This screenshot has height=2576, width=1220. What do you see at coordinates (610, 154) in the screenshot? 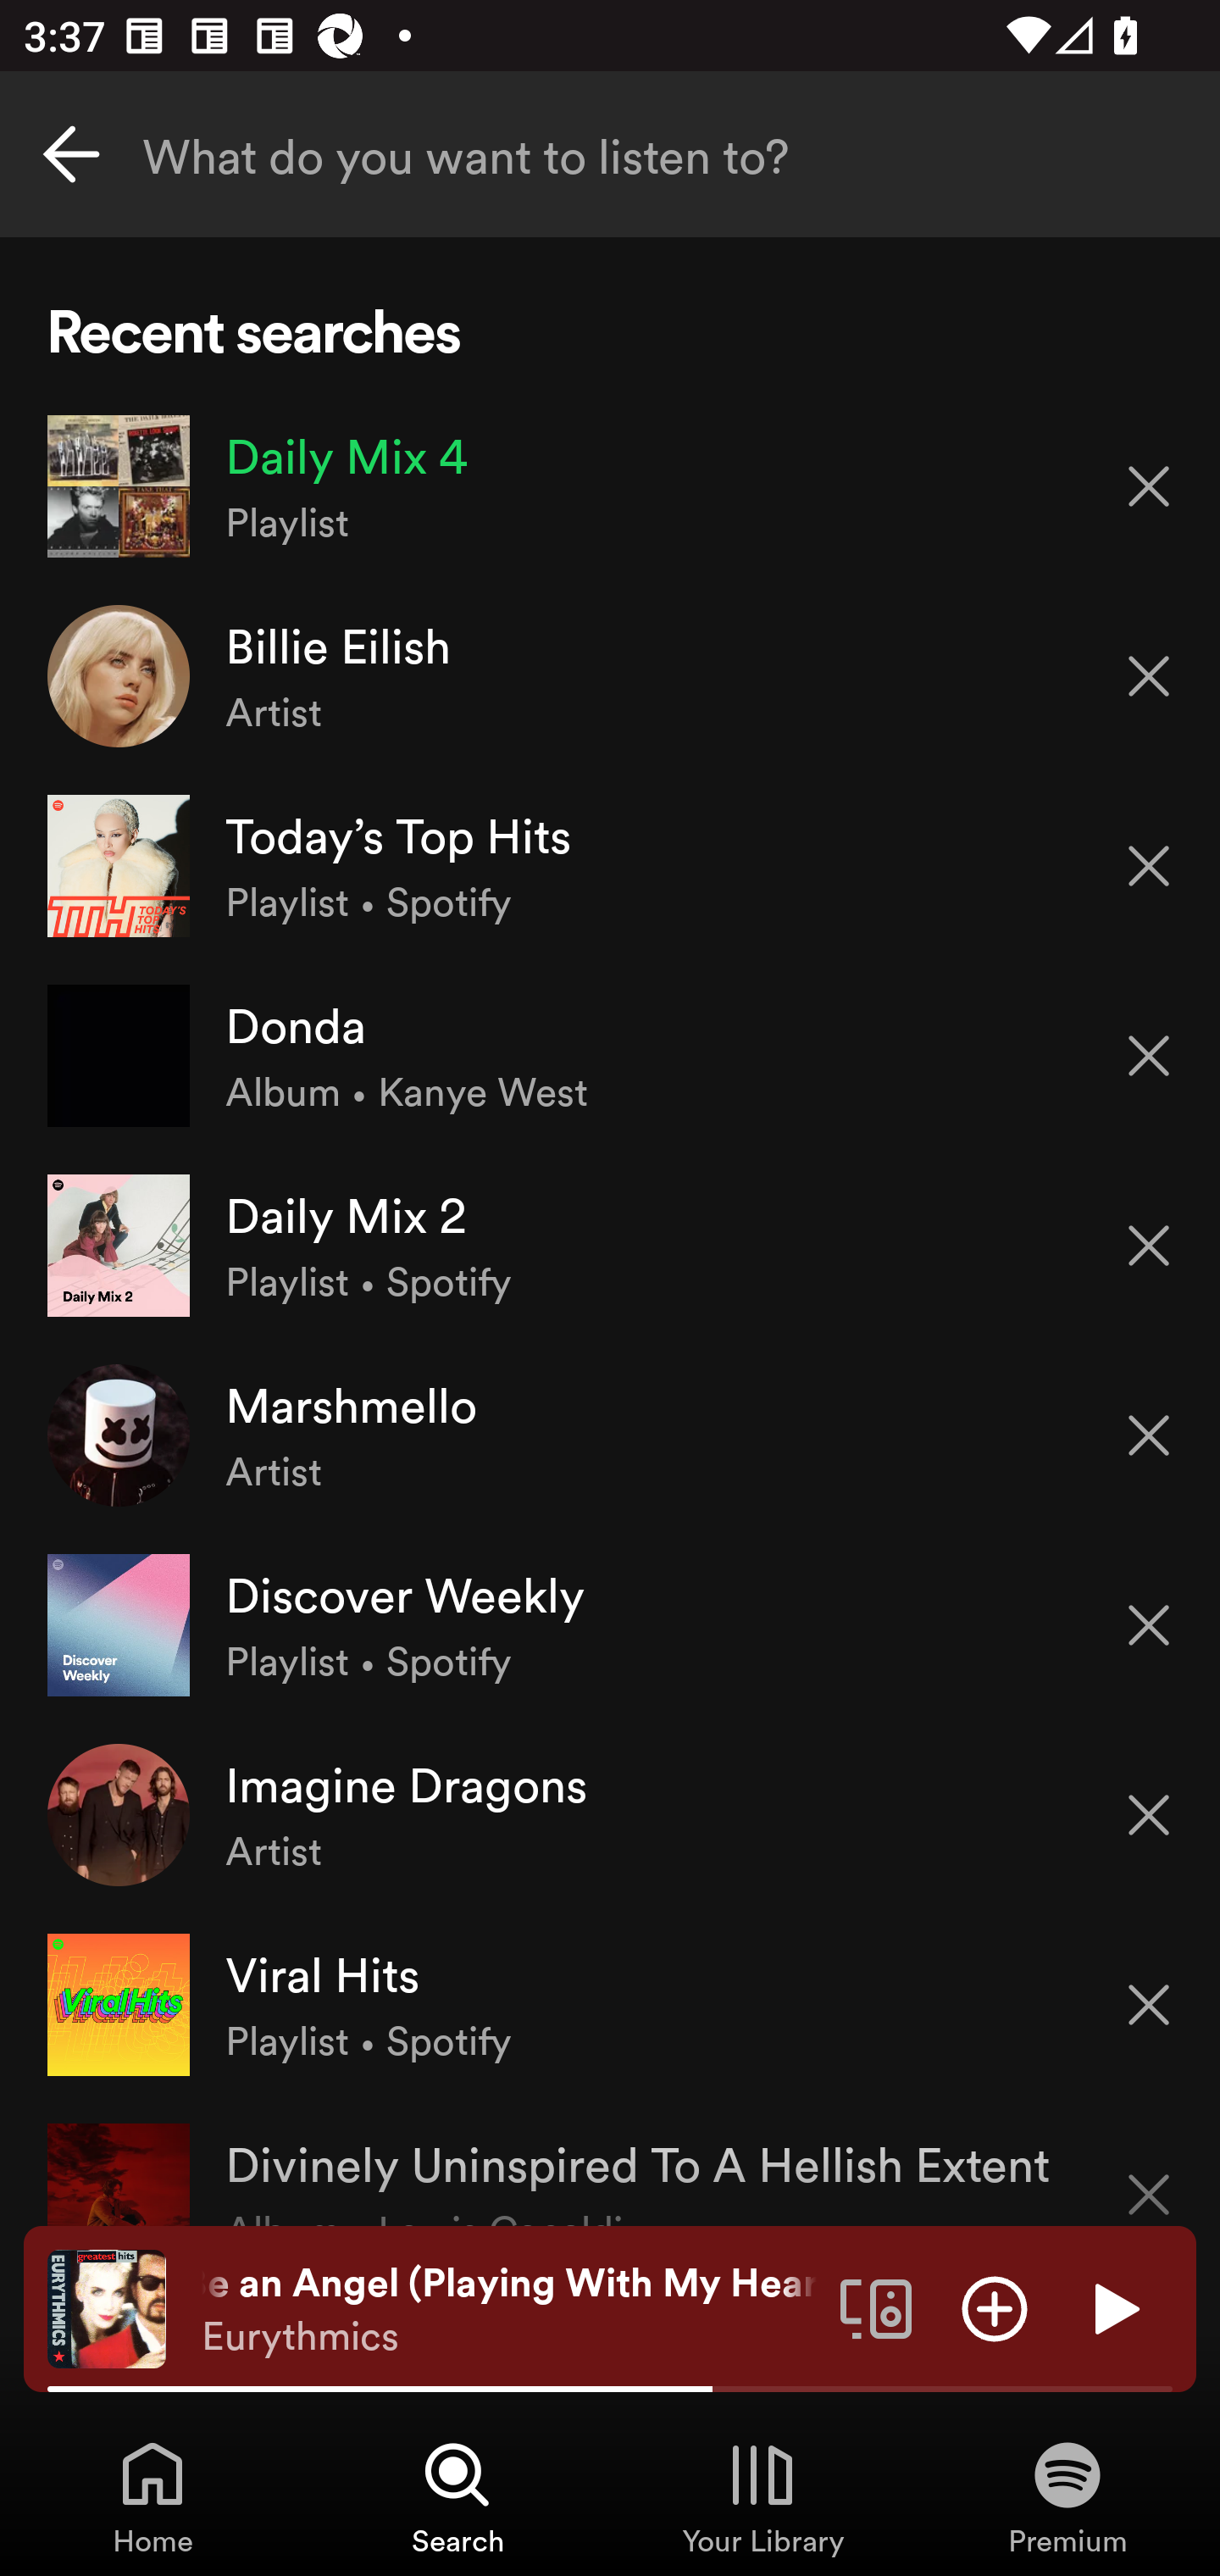
I see `What do you want to listen to?` at bounding box center [610, 154].